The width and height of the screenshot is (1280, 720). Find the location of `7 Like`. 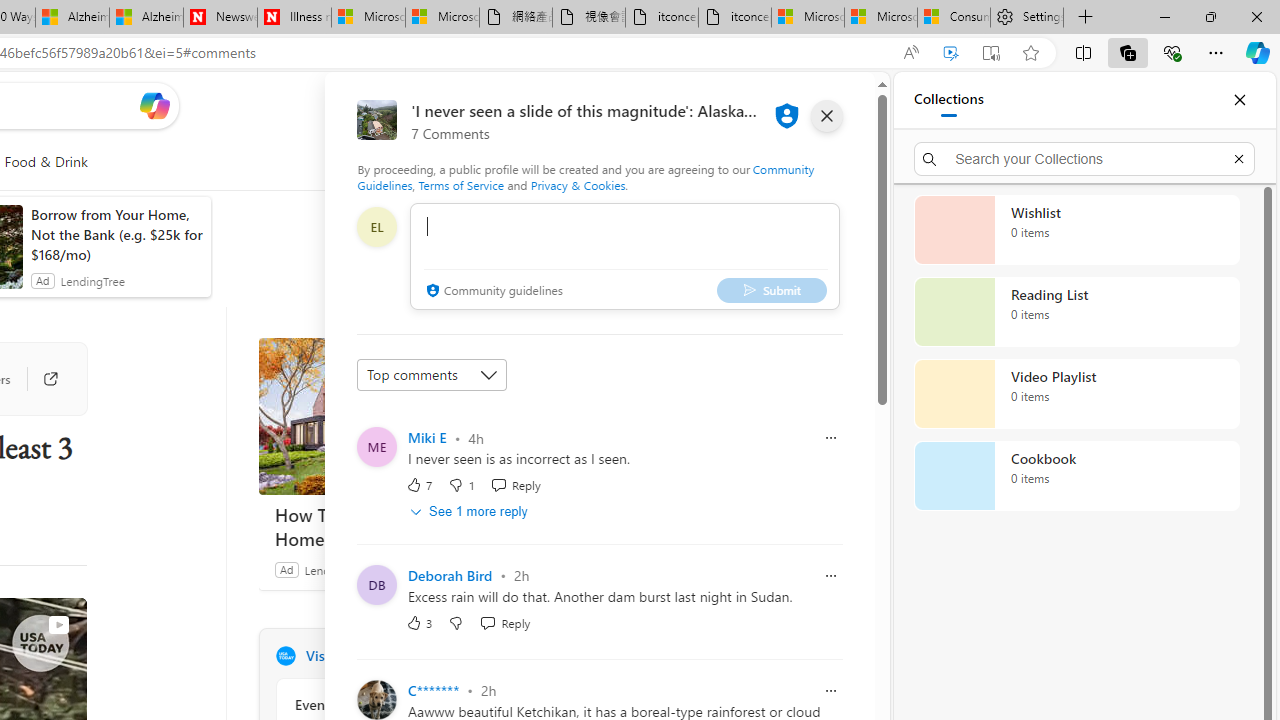

7 Like is located at coordinates (420, 484).